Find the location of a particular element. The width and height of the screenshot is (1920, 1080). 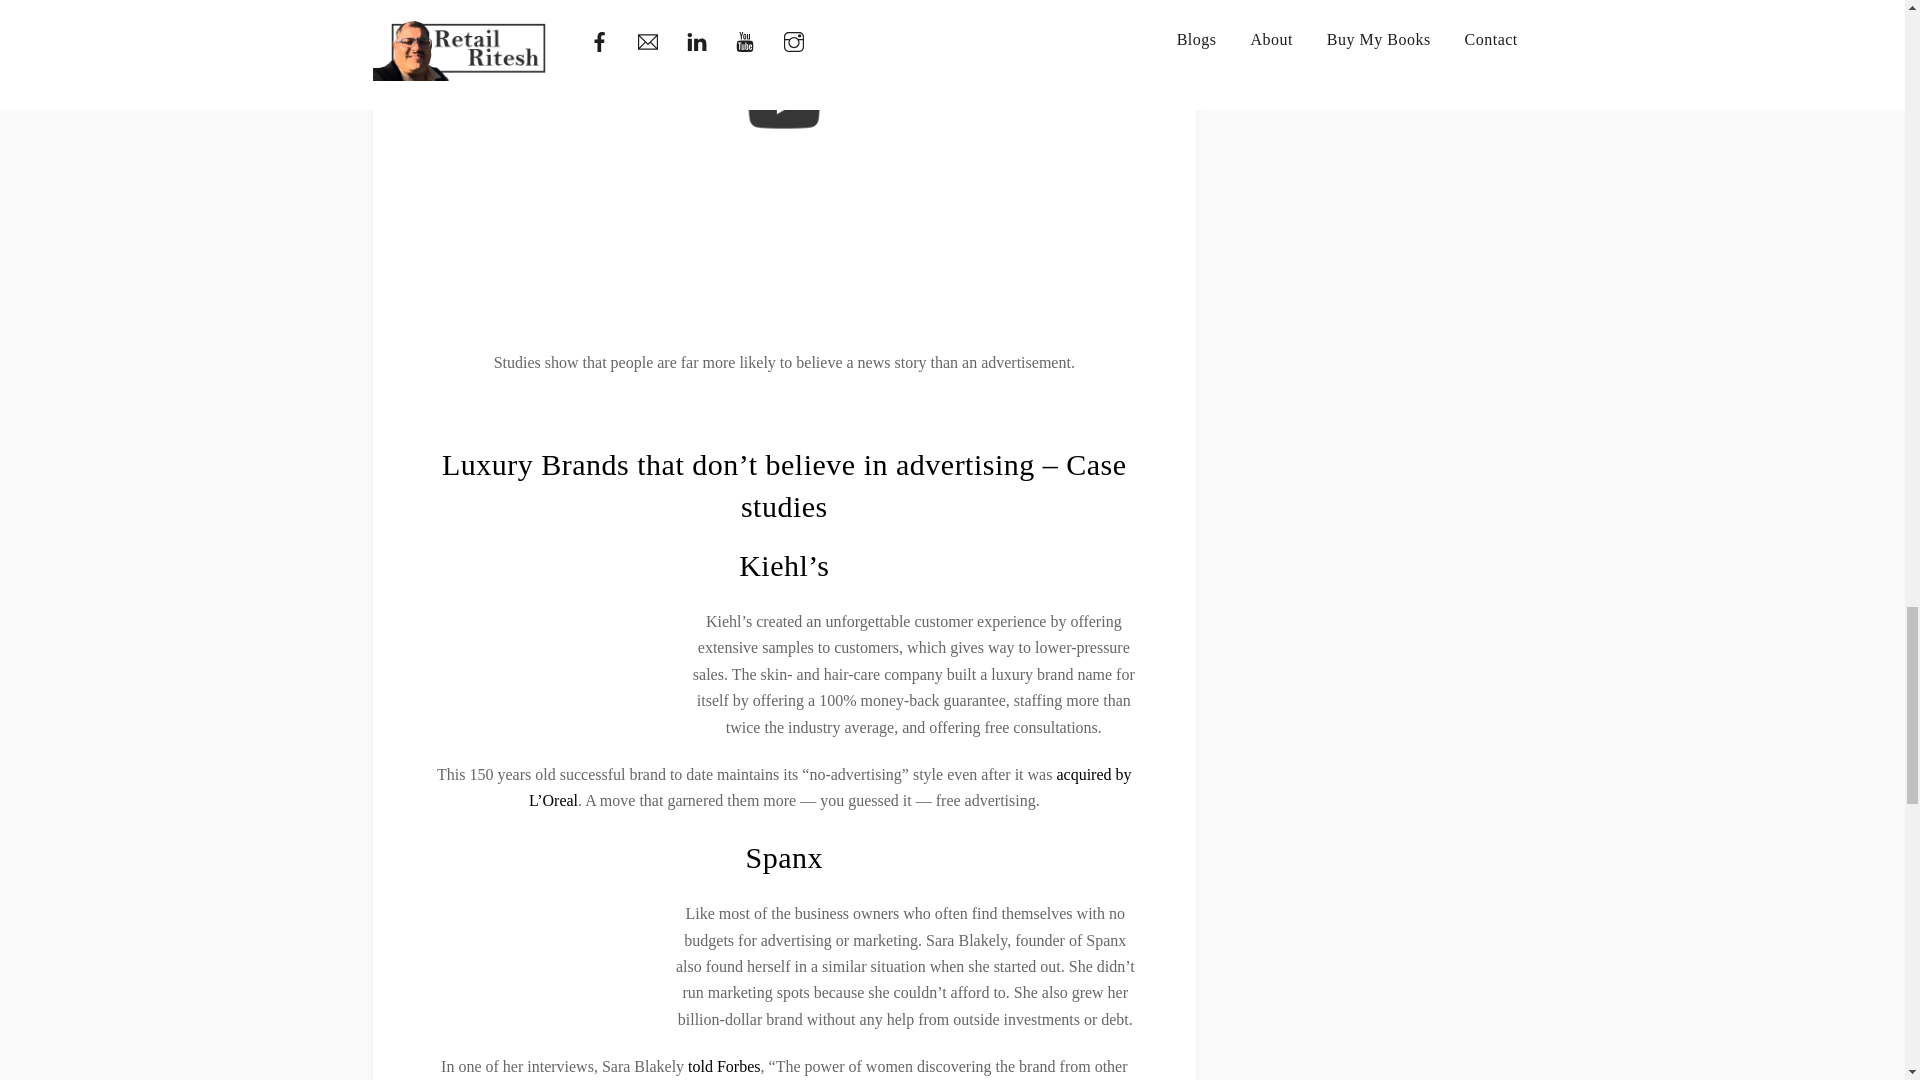

told Forbes is located at coordinates (724, 1066).